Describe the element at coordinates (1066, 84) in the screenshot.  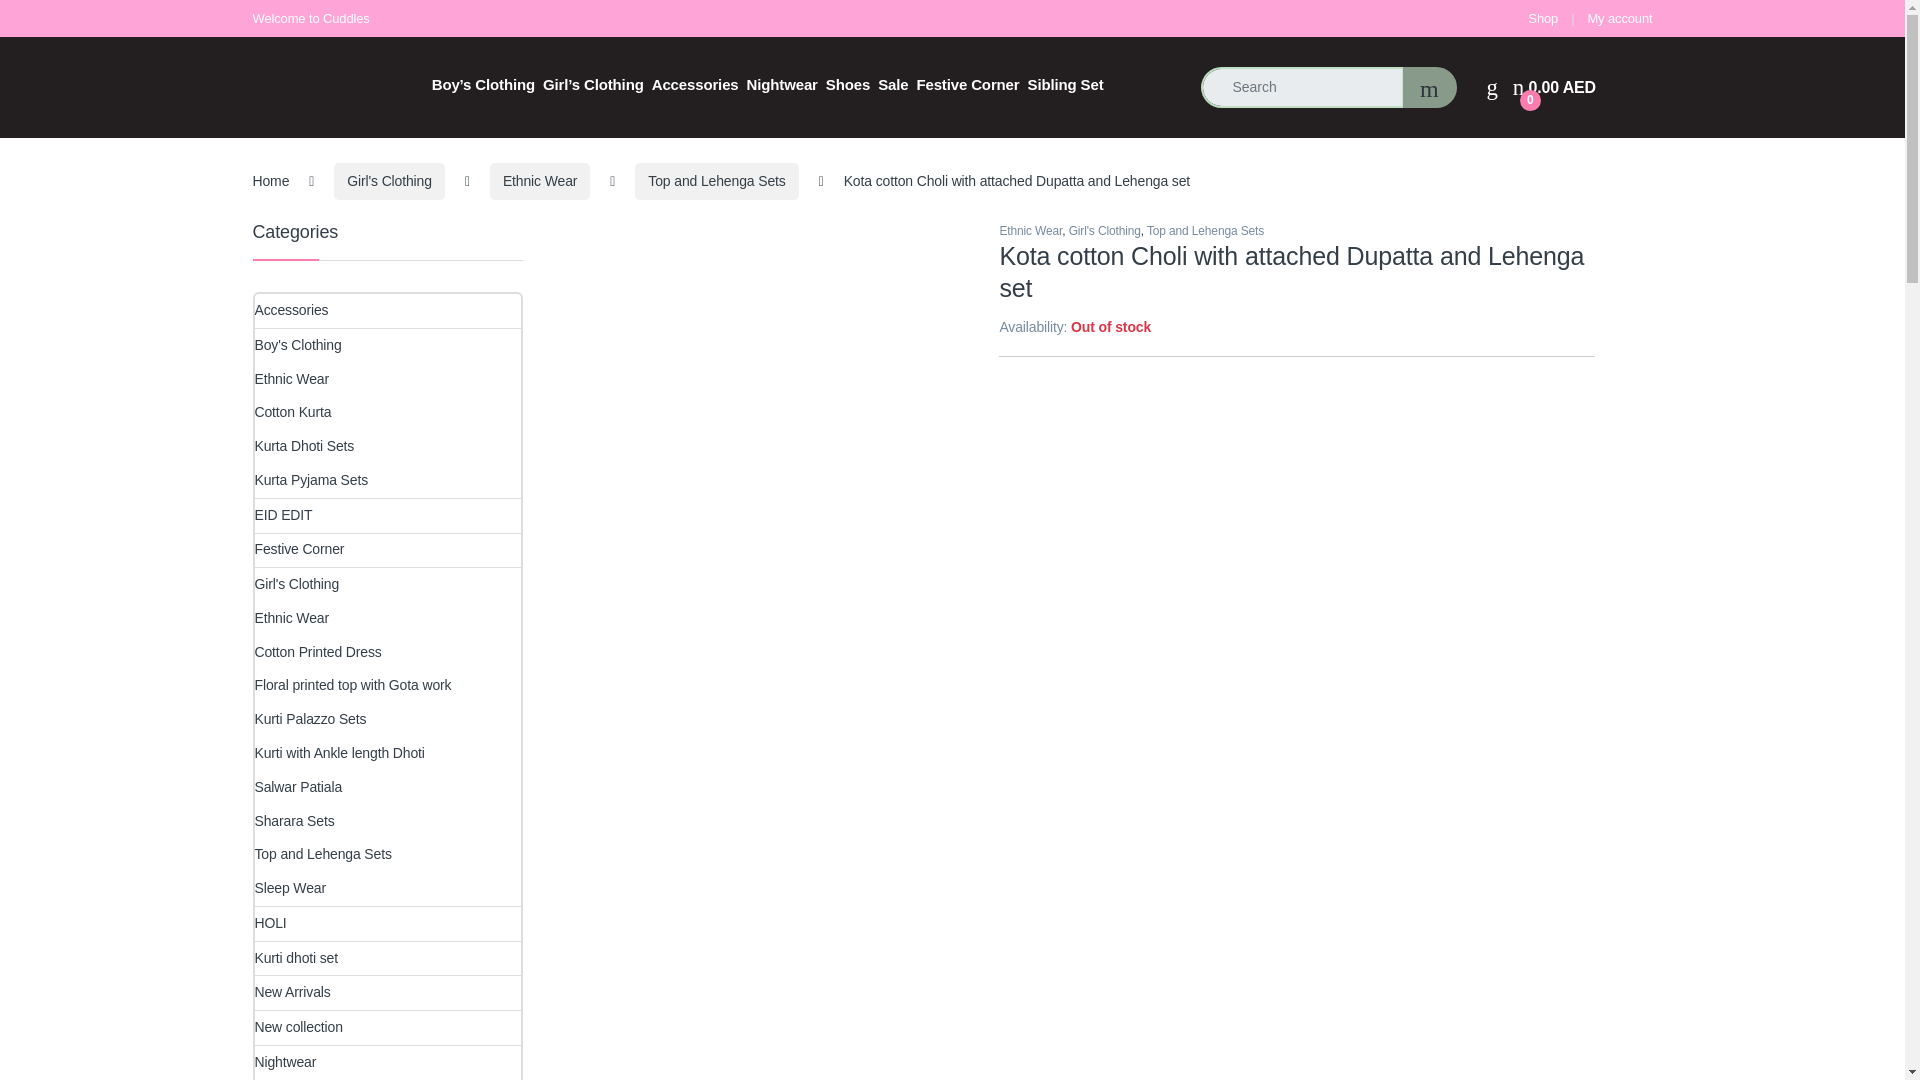
I see `Sibling Set` at that location.